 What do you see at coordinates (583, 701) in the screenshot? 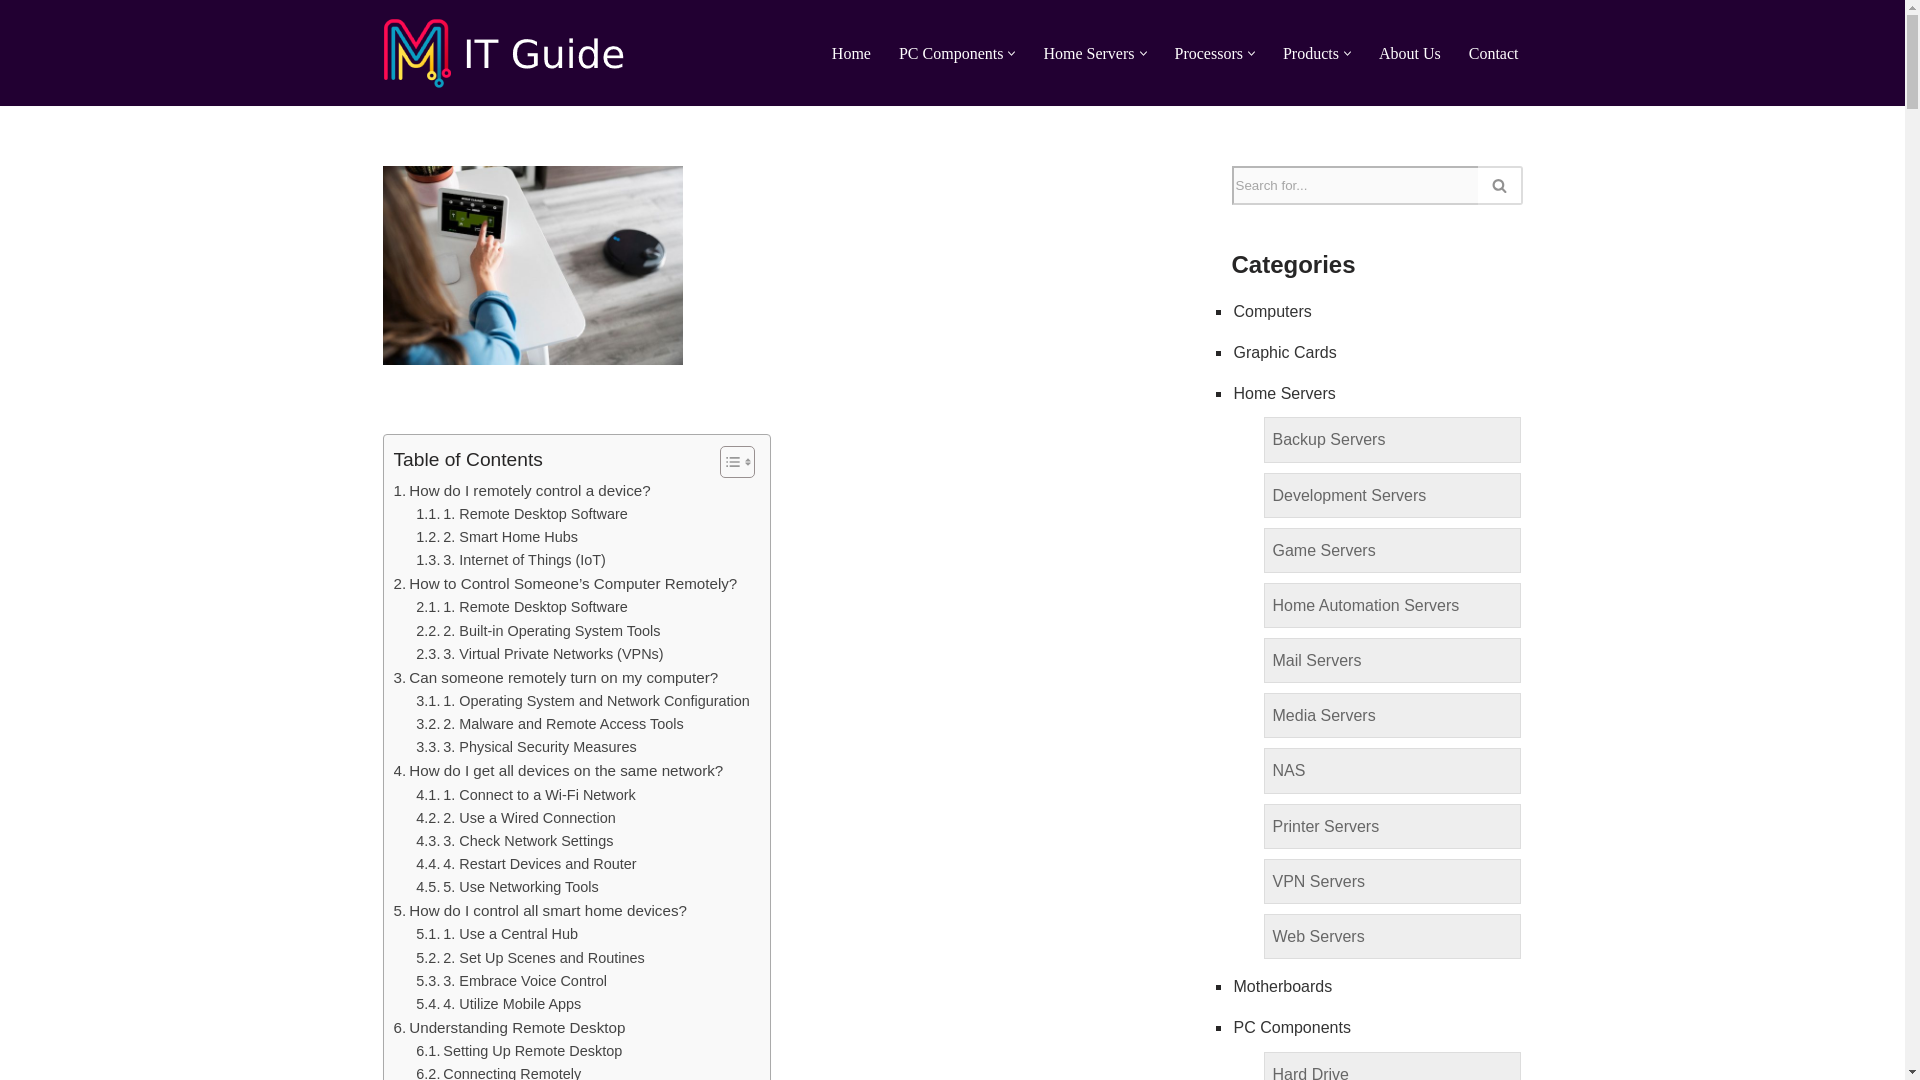
I see `1. Operating System and Network Configuration` at bounding box center [583, 701].